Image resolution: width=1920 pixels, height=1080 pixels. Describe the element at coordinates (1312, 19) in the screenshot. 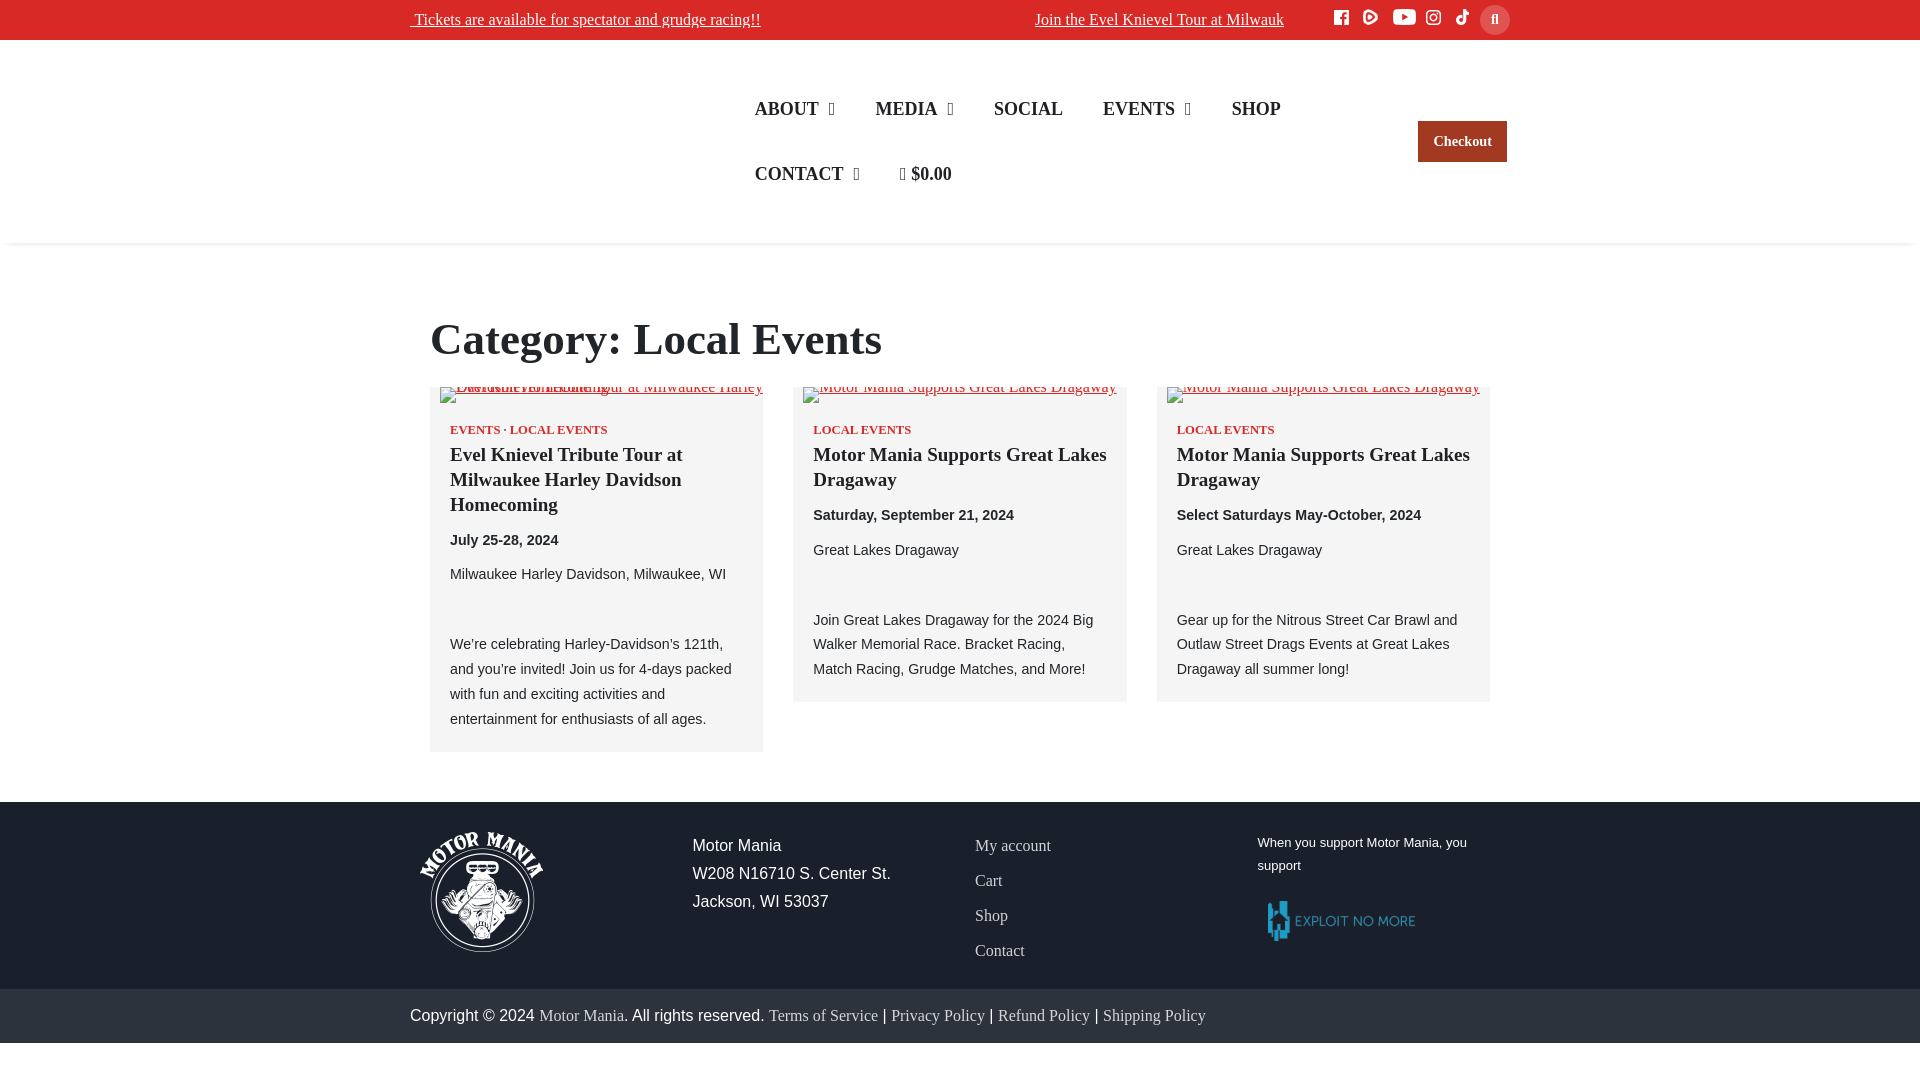

I see `Click to learn More` at that location.